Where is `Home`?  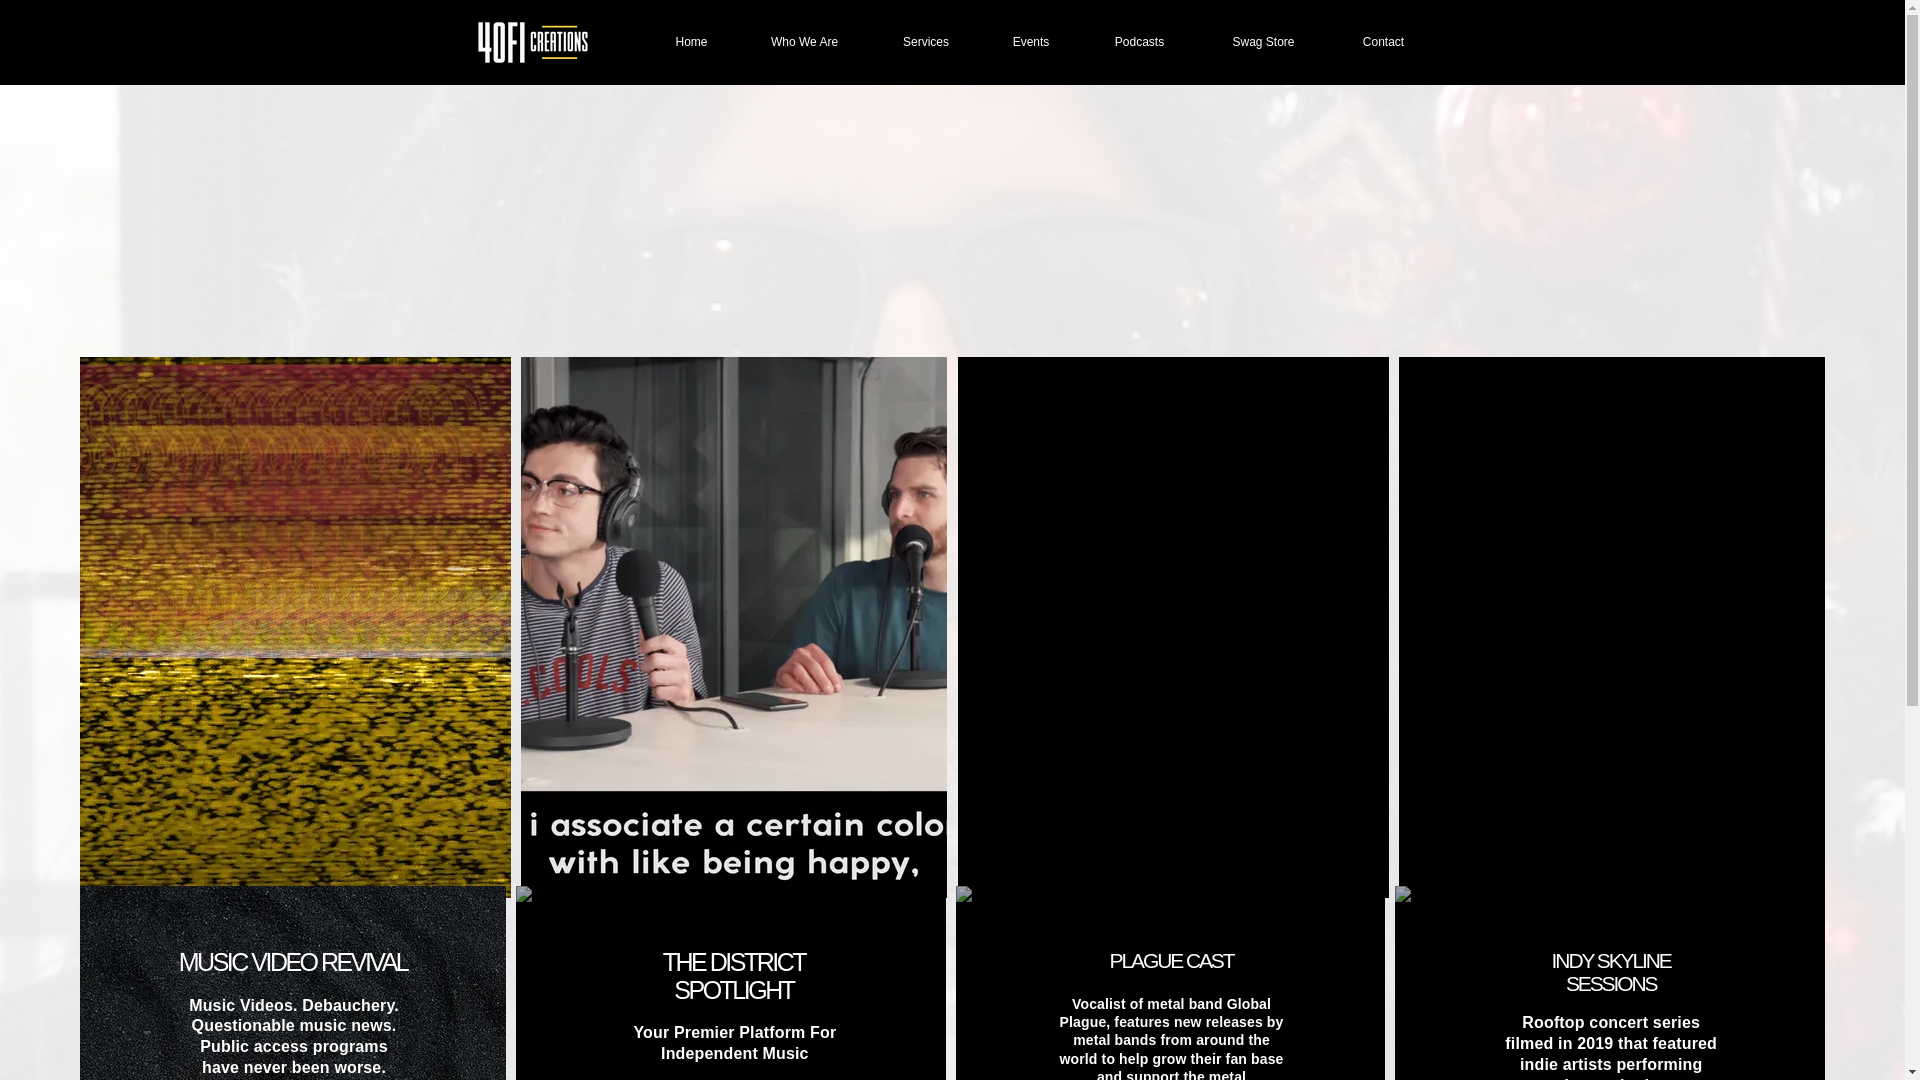
Home is located at coordinates (690, 42).